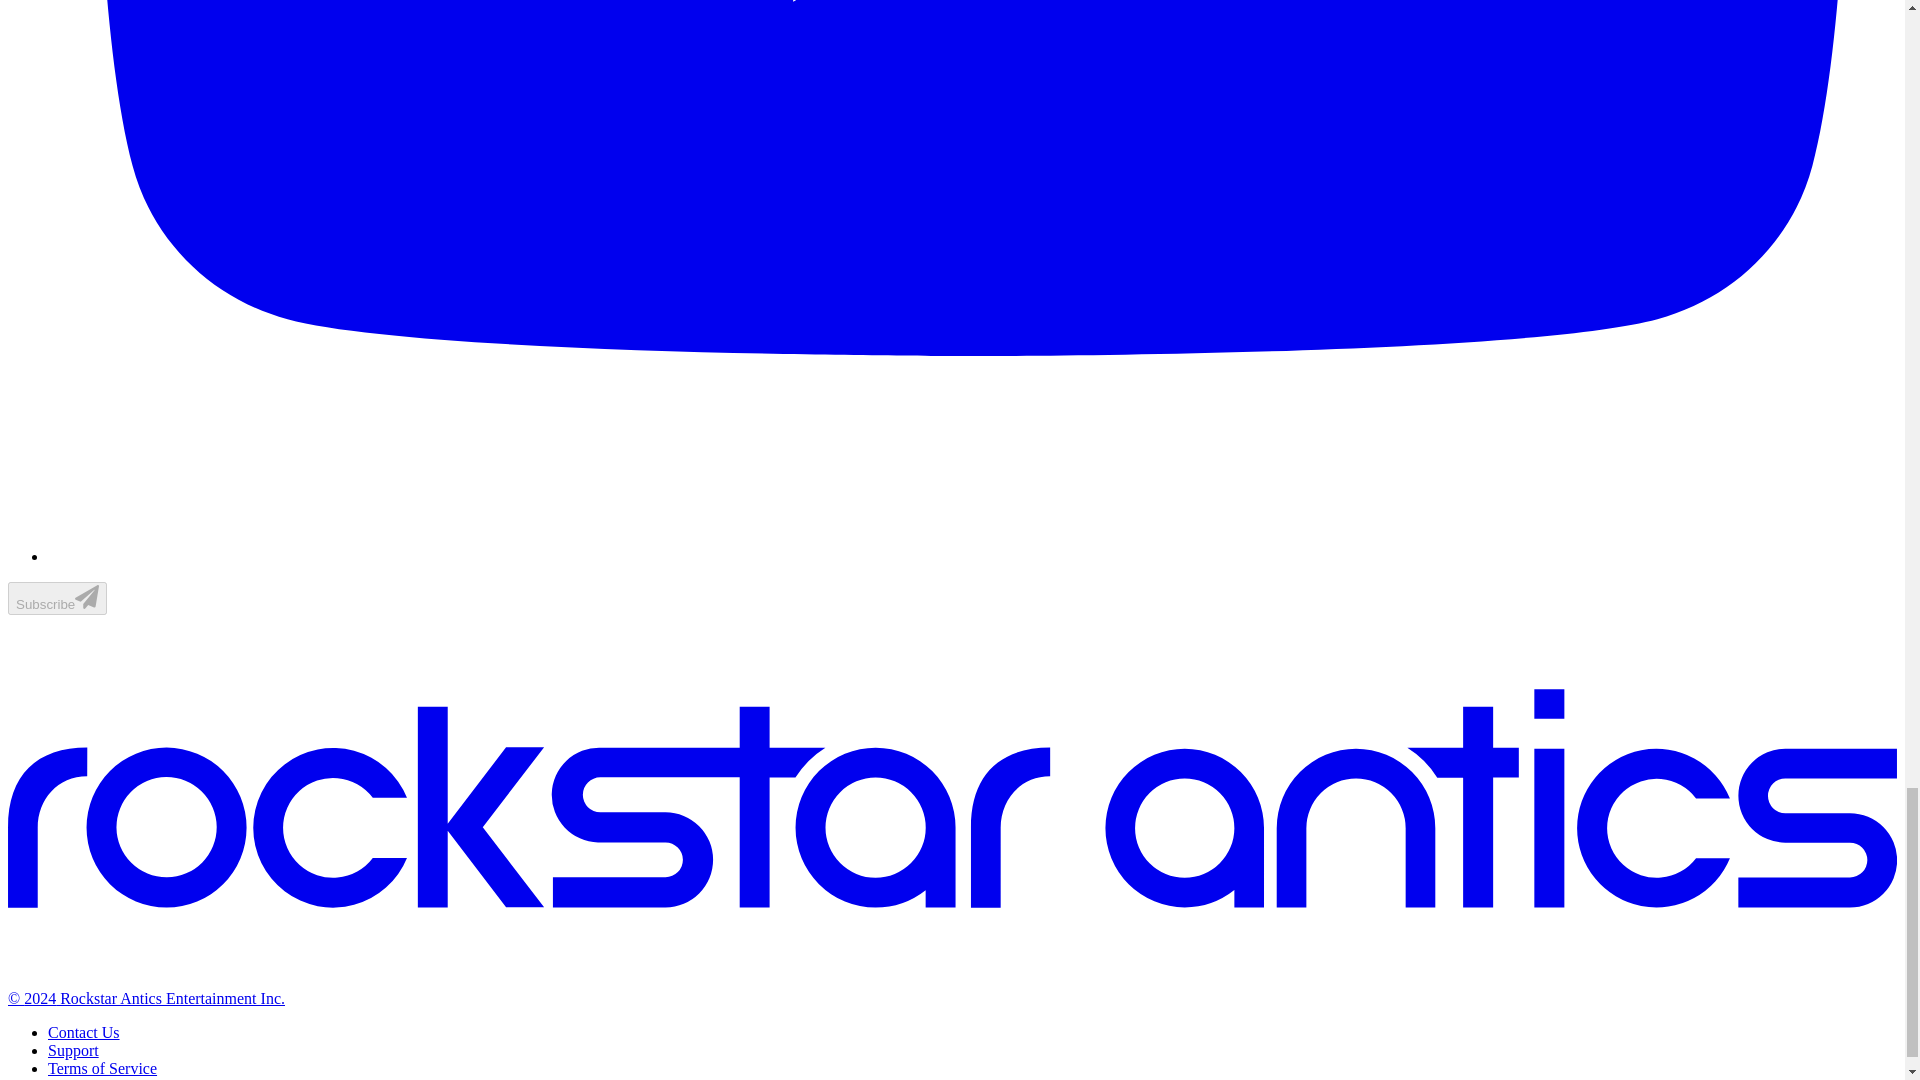 The width and height of the screenshot is (1920, 1080). Describe the element at coordinates (57, 598) in the screenshot. I see `Subscribe` at that location.